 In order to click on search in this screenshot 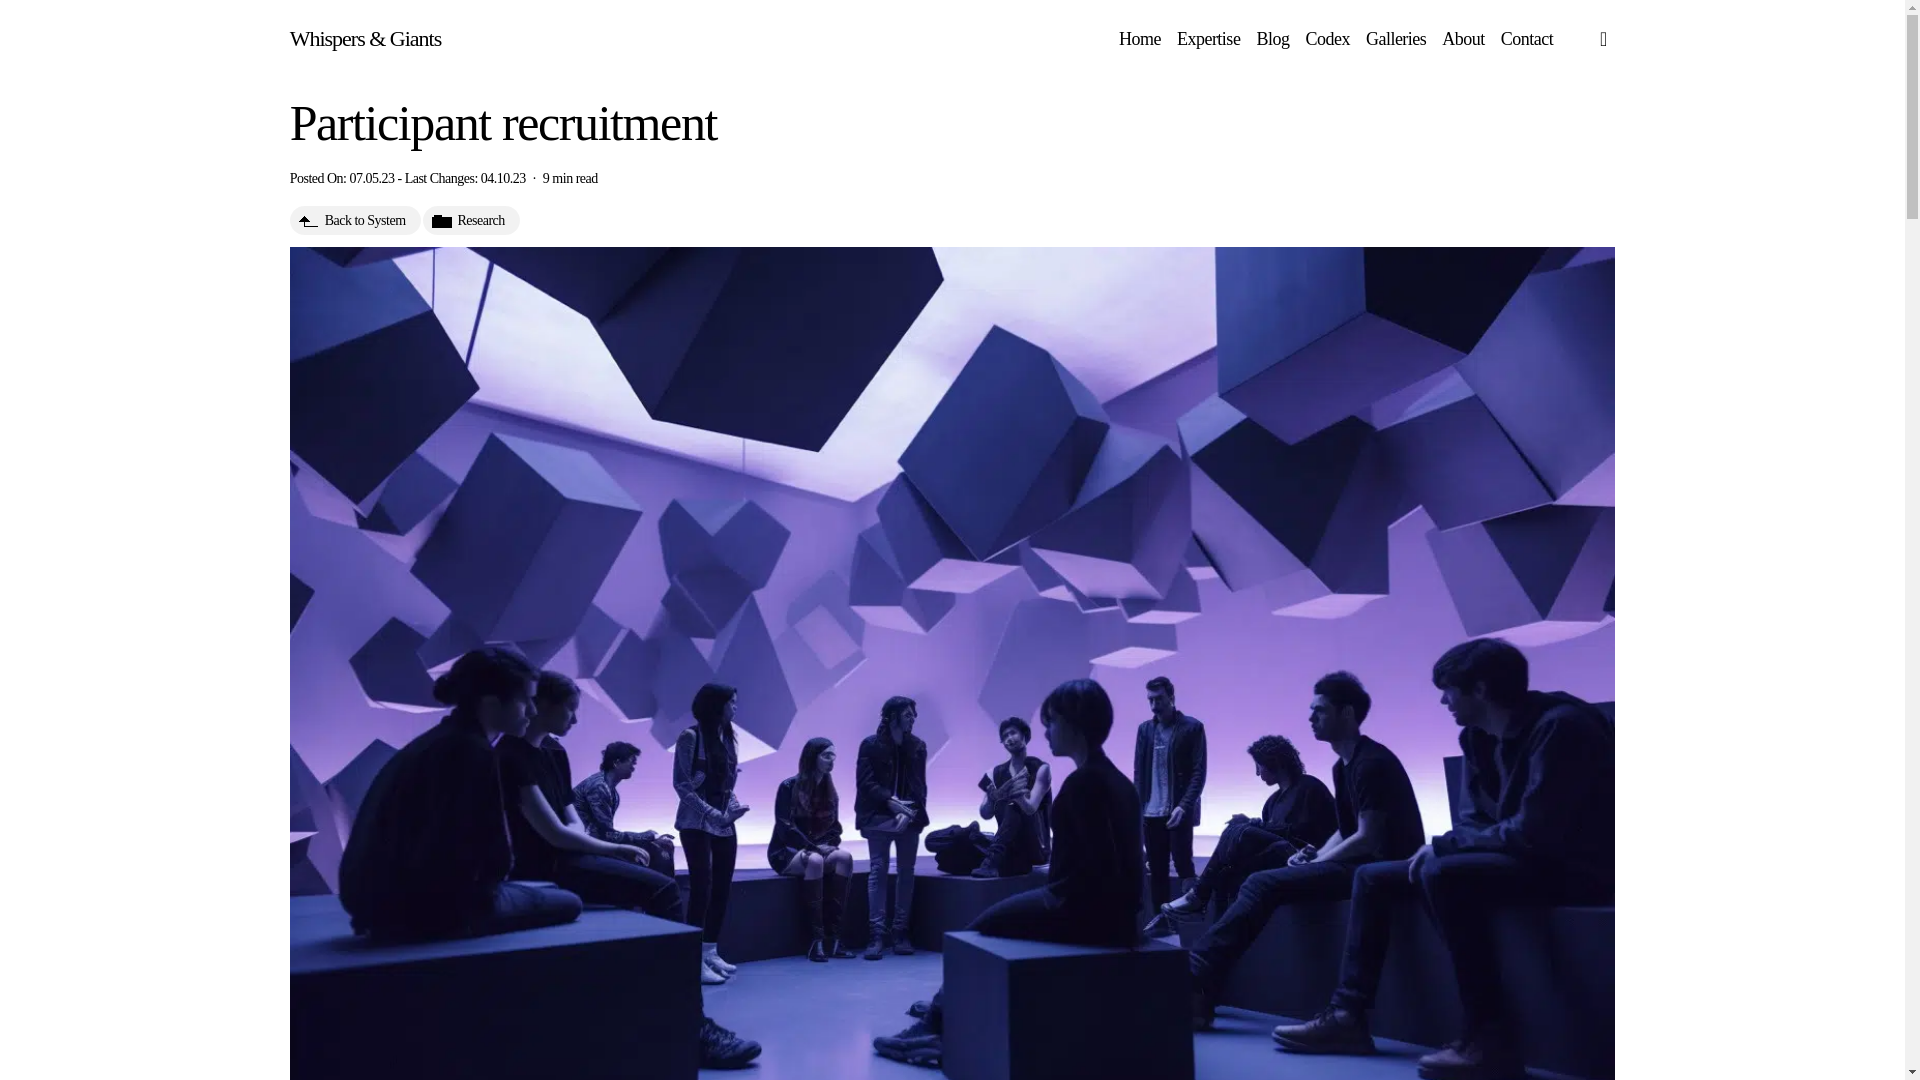, I will do `click(1602, 38)`.